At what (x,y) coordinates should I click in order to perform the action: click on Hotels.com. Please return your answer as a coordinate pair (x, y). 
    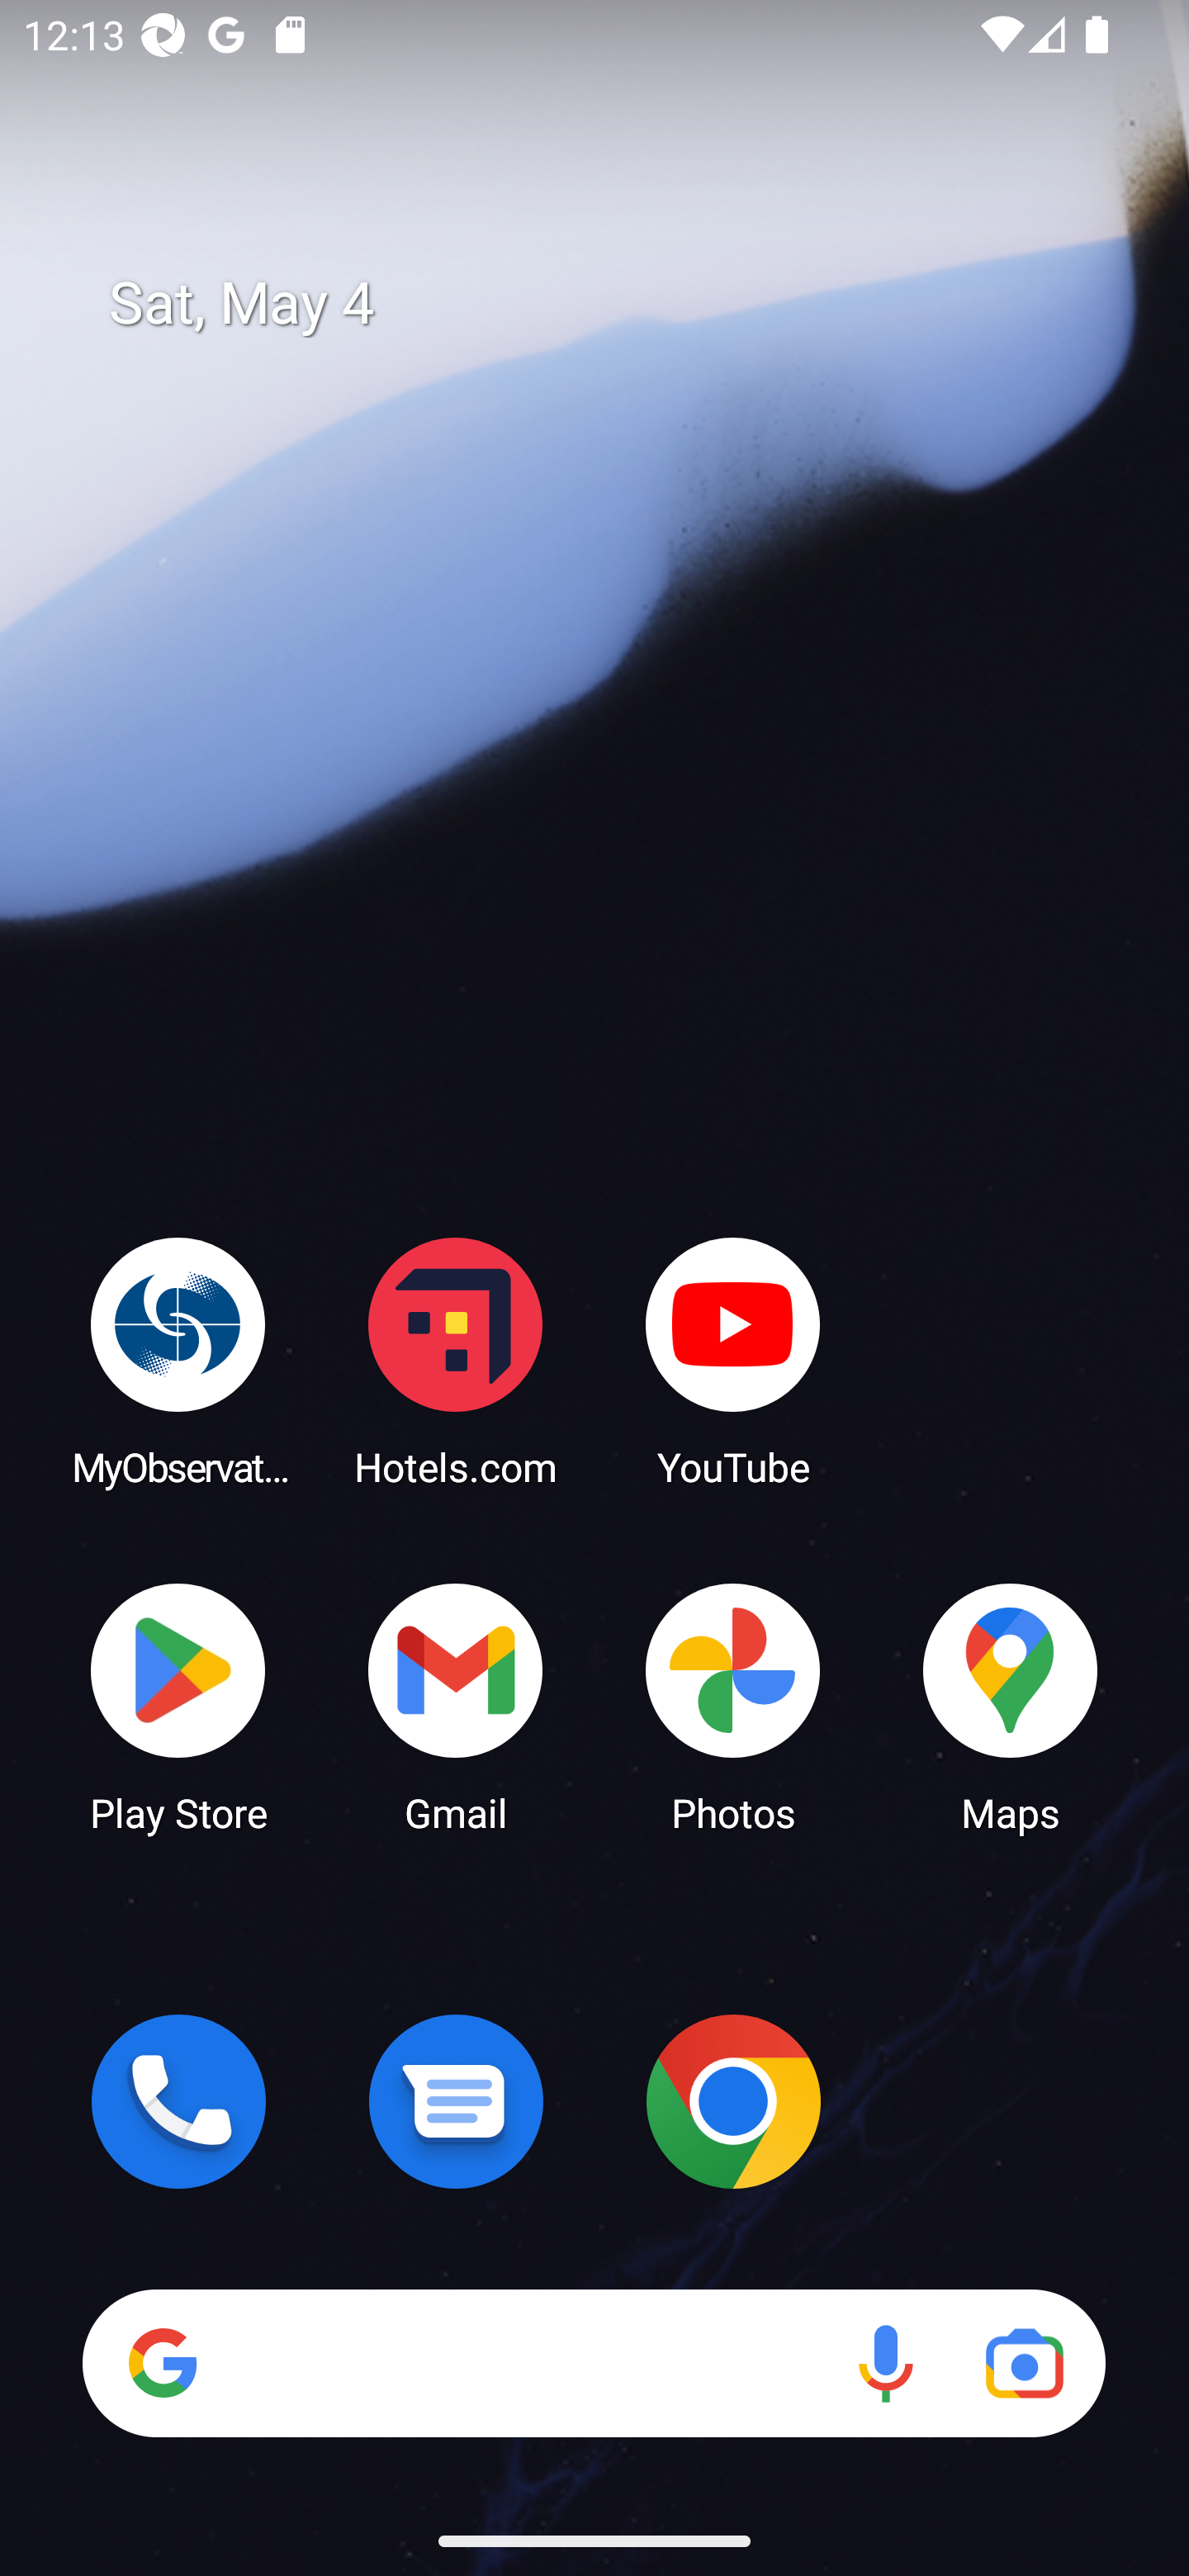
    Looking at the image, I should click on (456, 1361).